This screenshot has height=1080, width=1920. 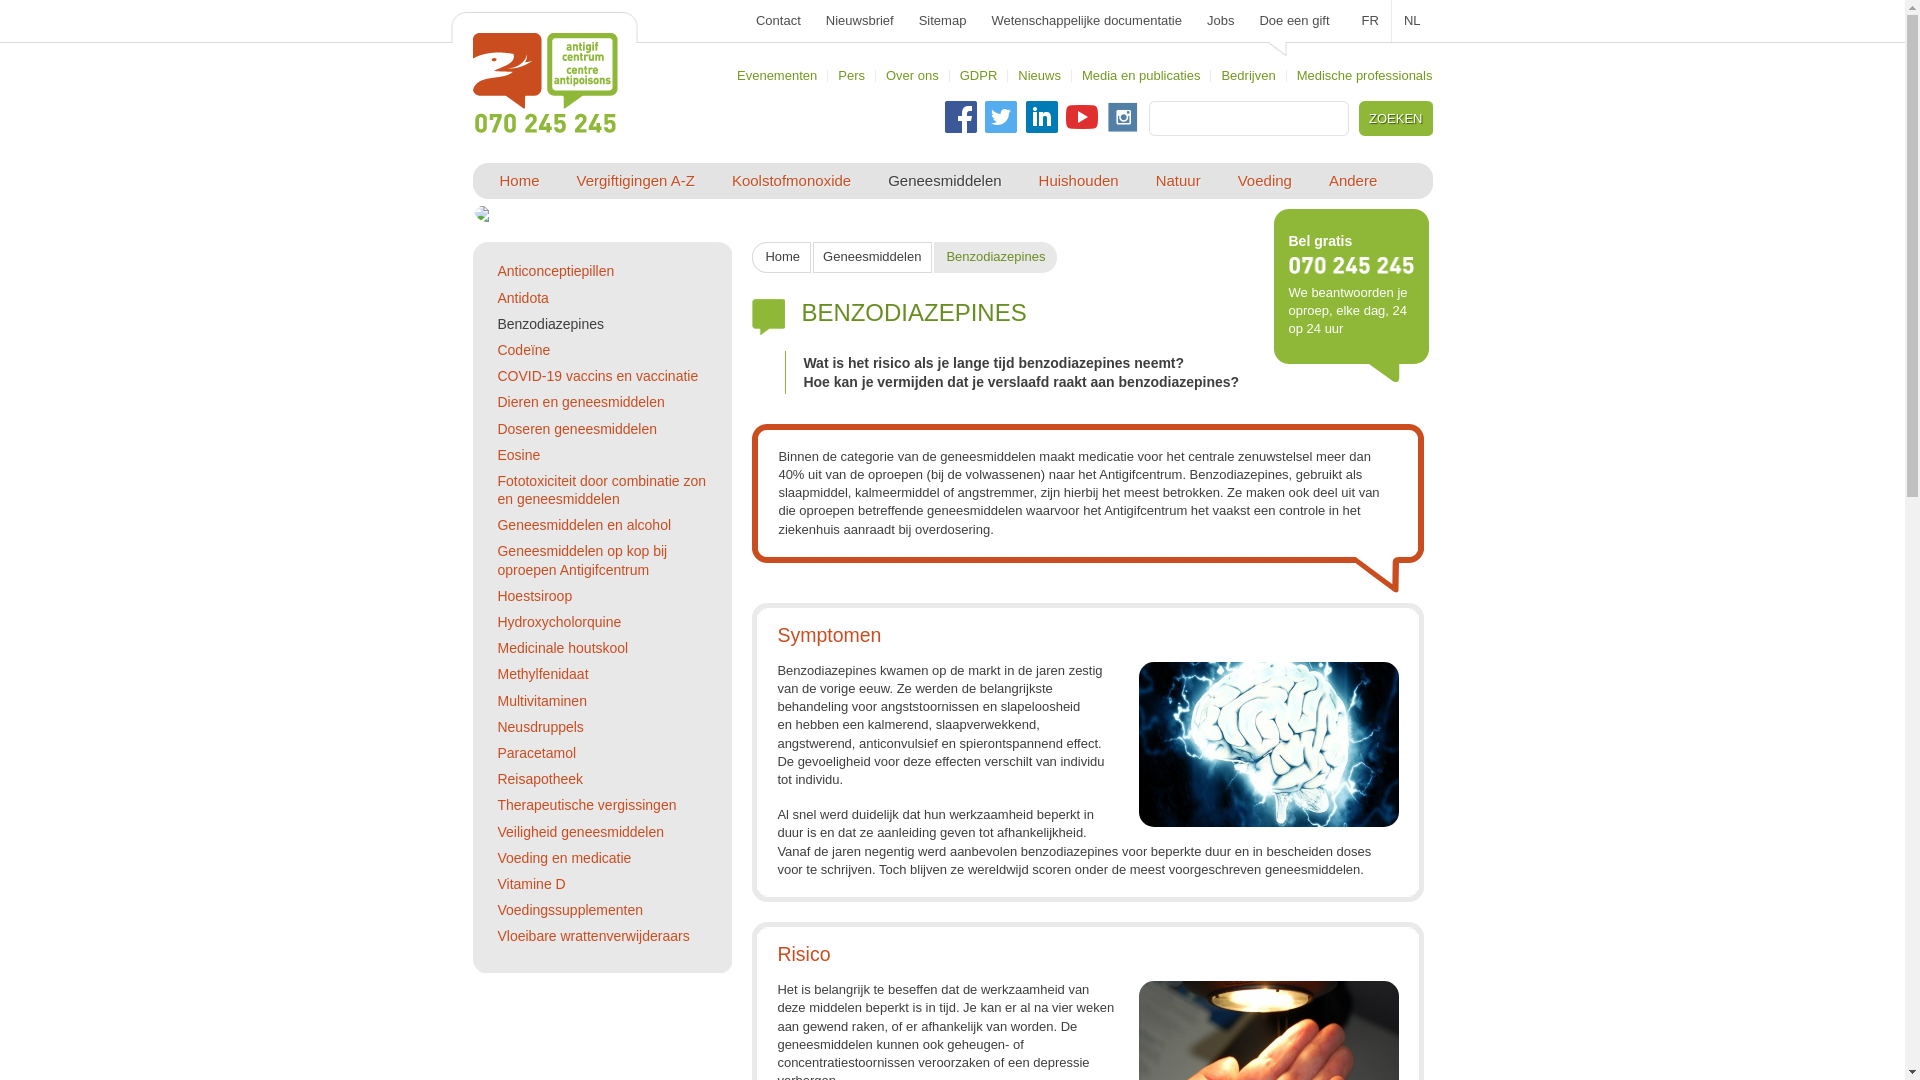 I want to click on Natuur, so click(x=1178, y=181).